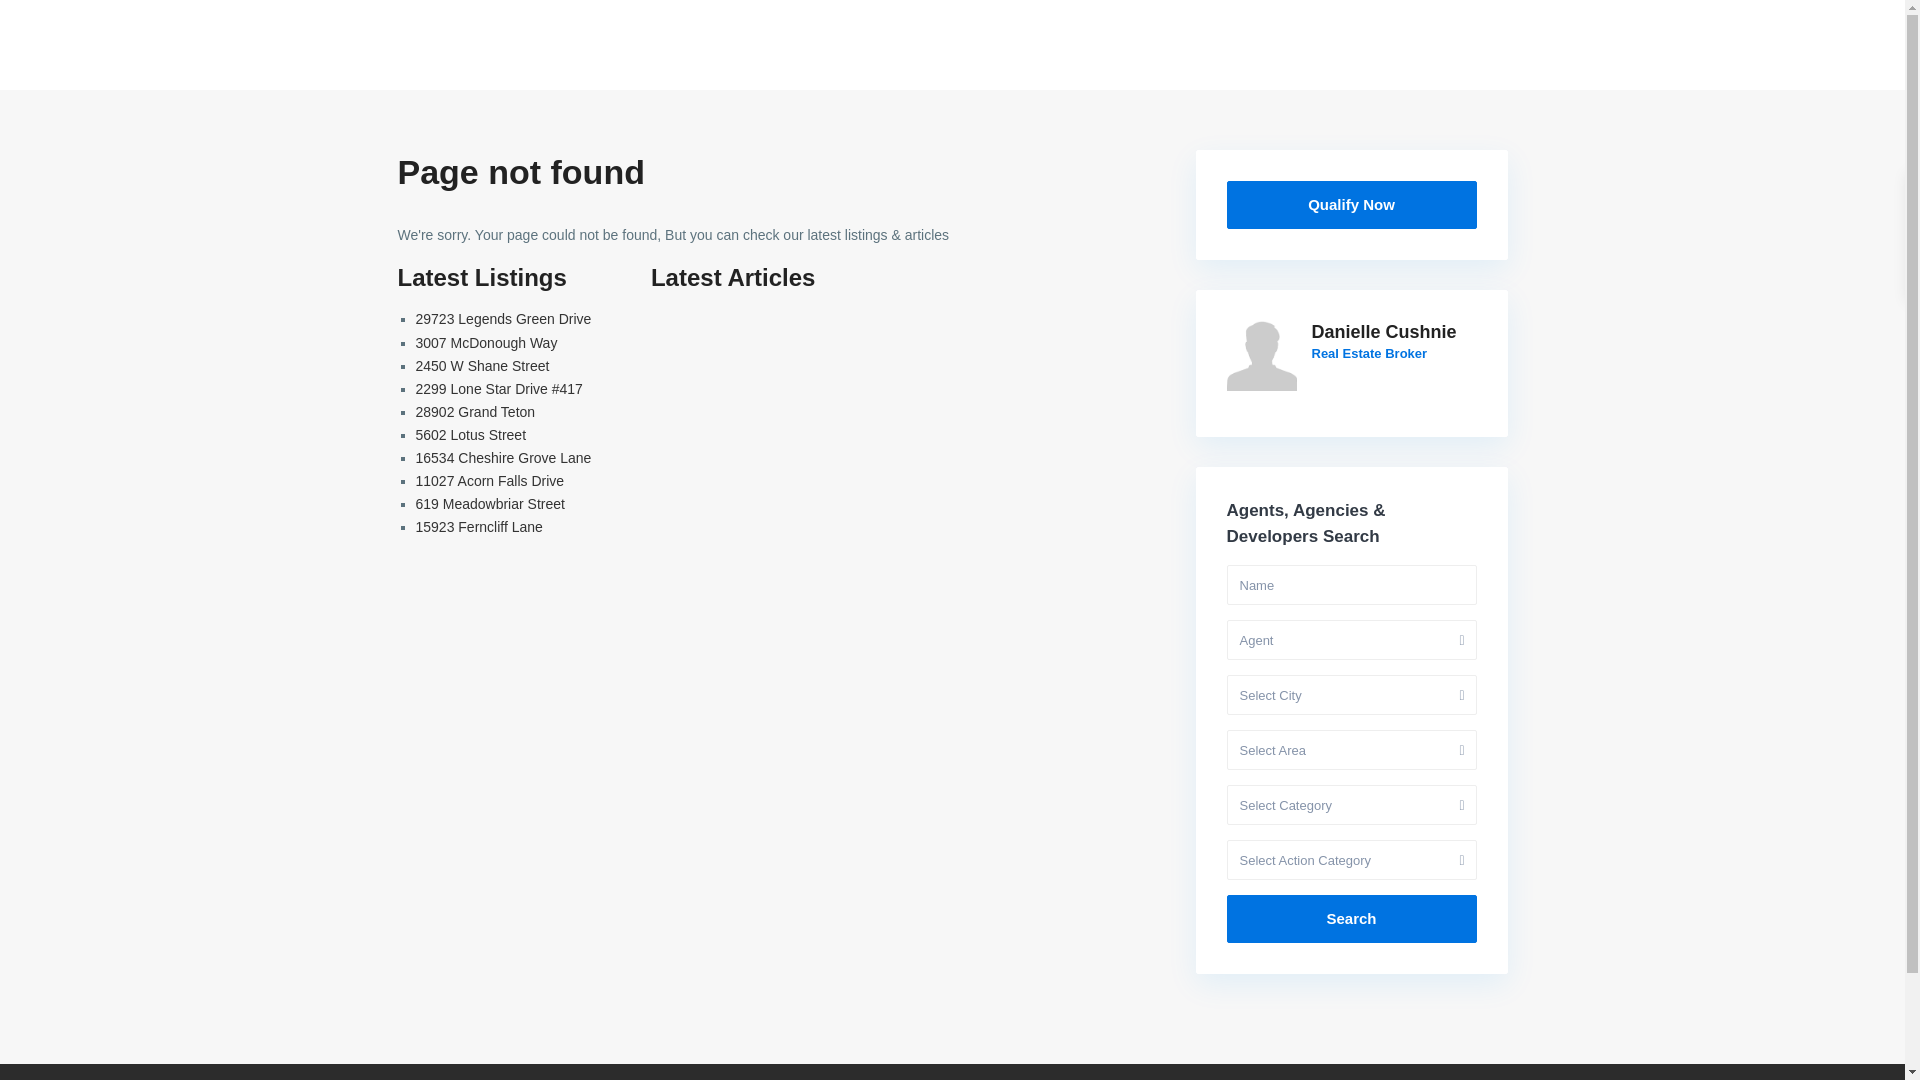 This screenshot has height=1080, width=1920. Describe the element at coordinates (476, 412) in the screenshot. I see `28902 Grand Teton` at that location.